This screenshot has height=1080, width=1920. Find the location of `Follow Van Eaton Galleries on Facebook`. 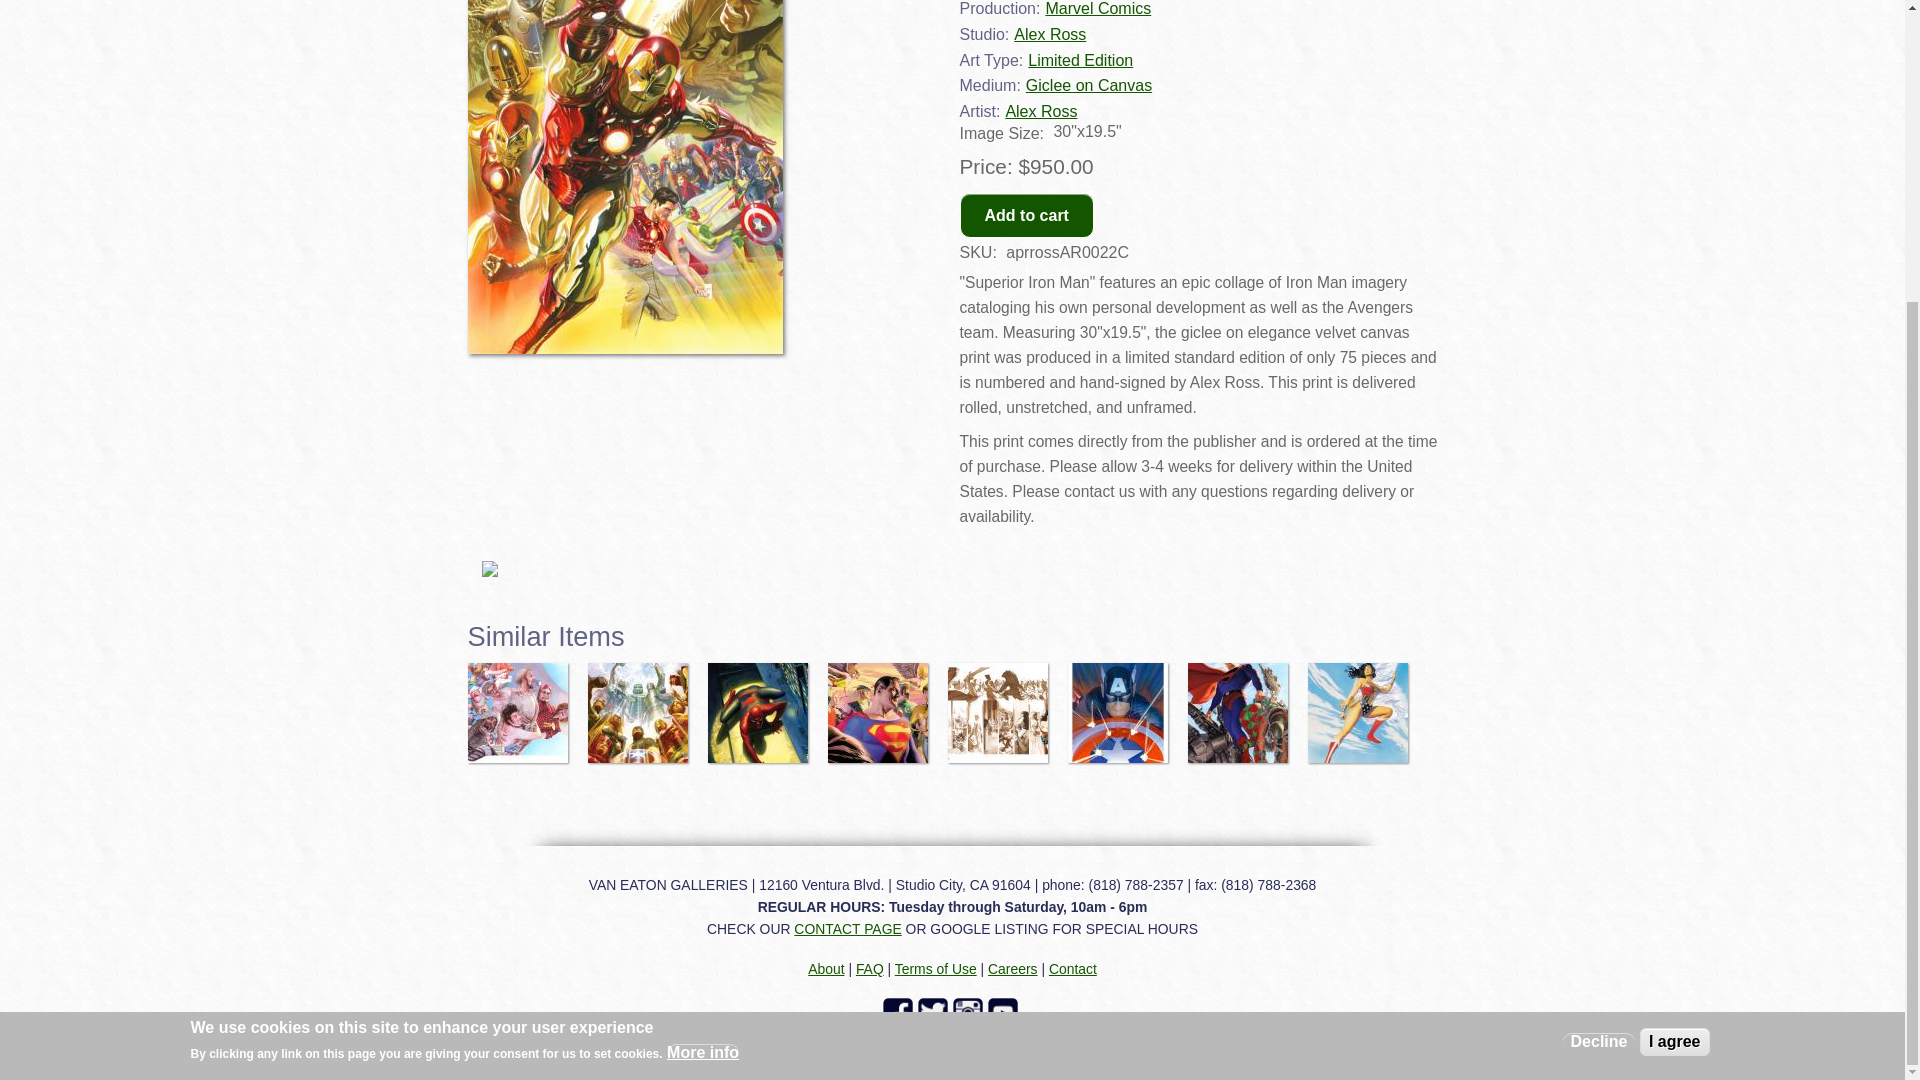

Follow Van Eaton Galleries on Facebook is located at coordinates (899, 1011).